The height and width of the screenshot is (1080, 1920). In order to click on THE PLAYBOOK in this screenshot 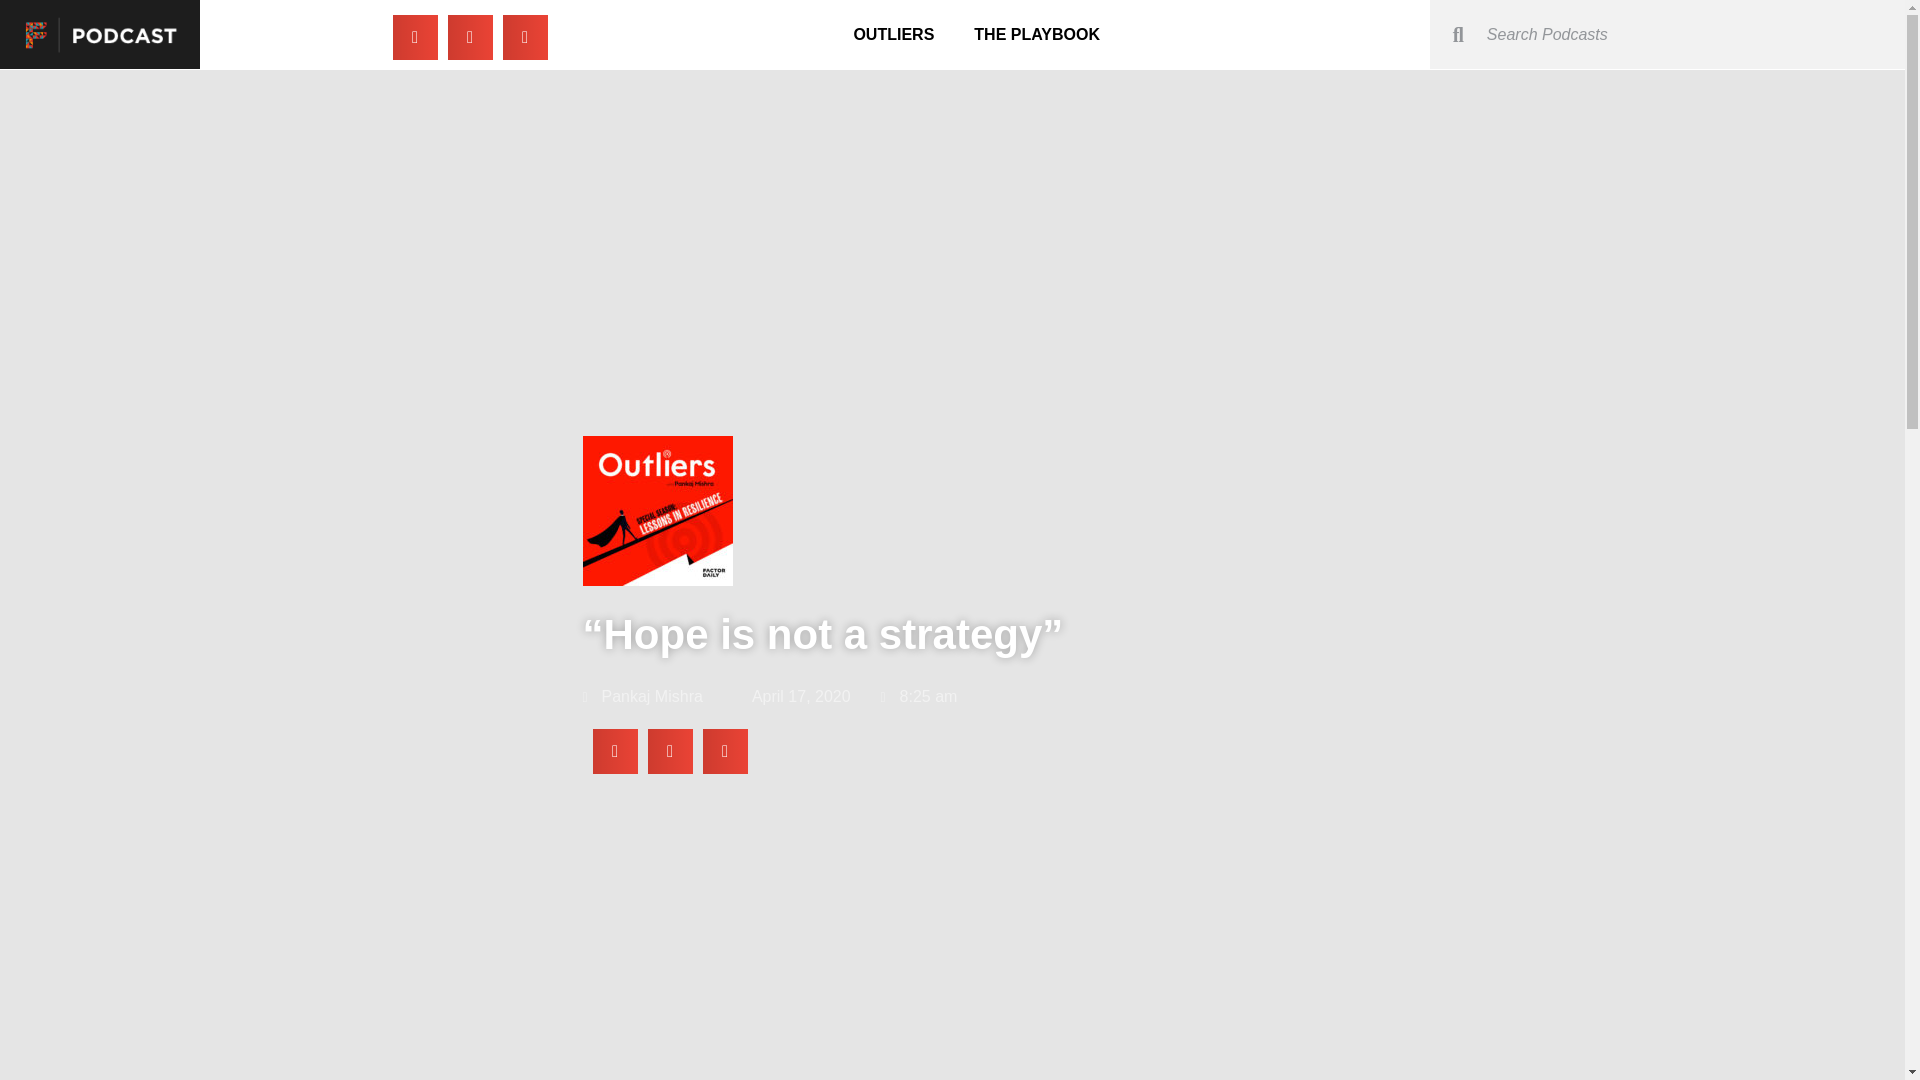, I will do `click(1036, 34)`.